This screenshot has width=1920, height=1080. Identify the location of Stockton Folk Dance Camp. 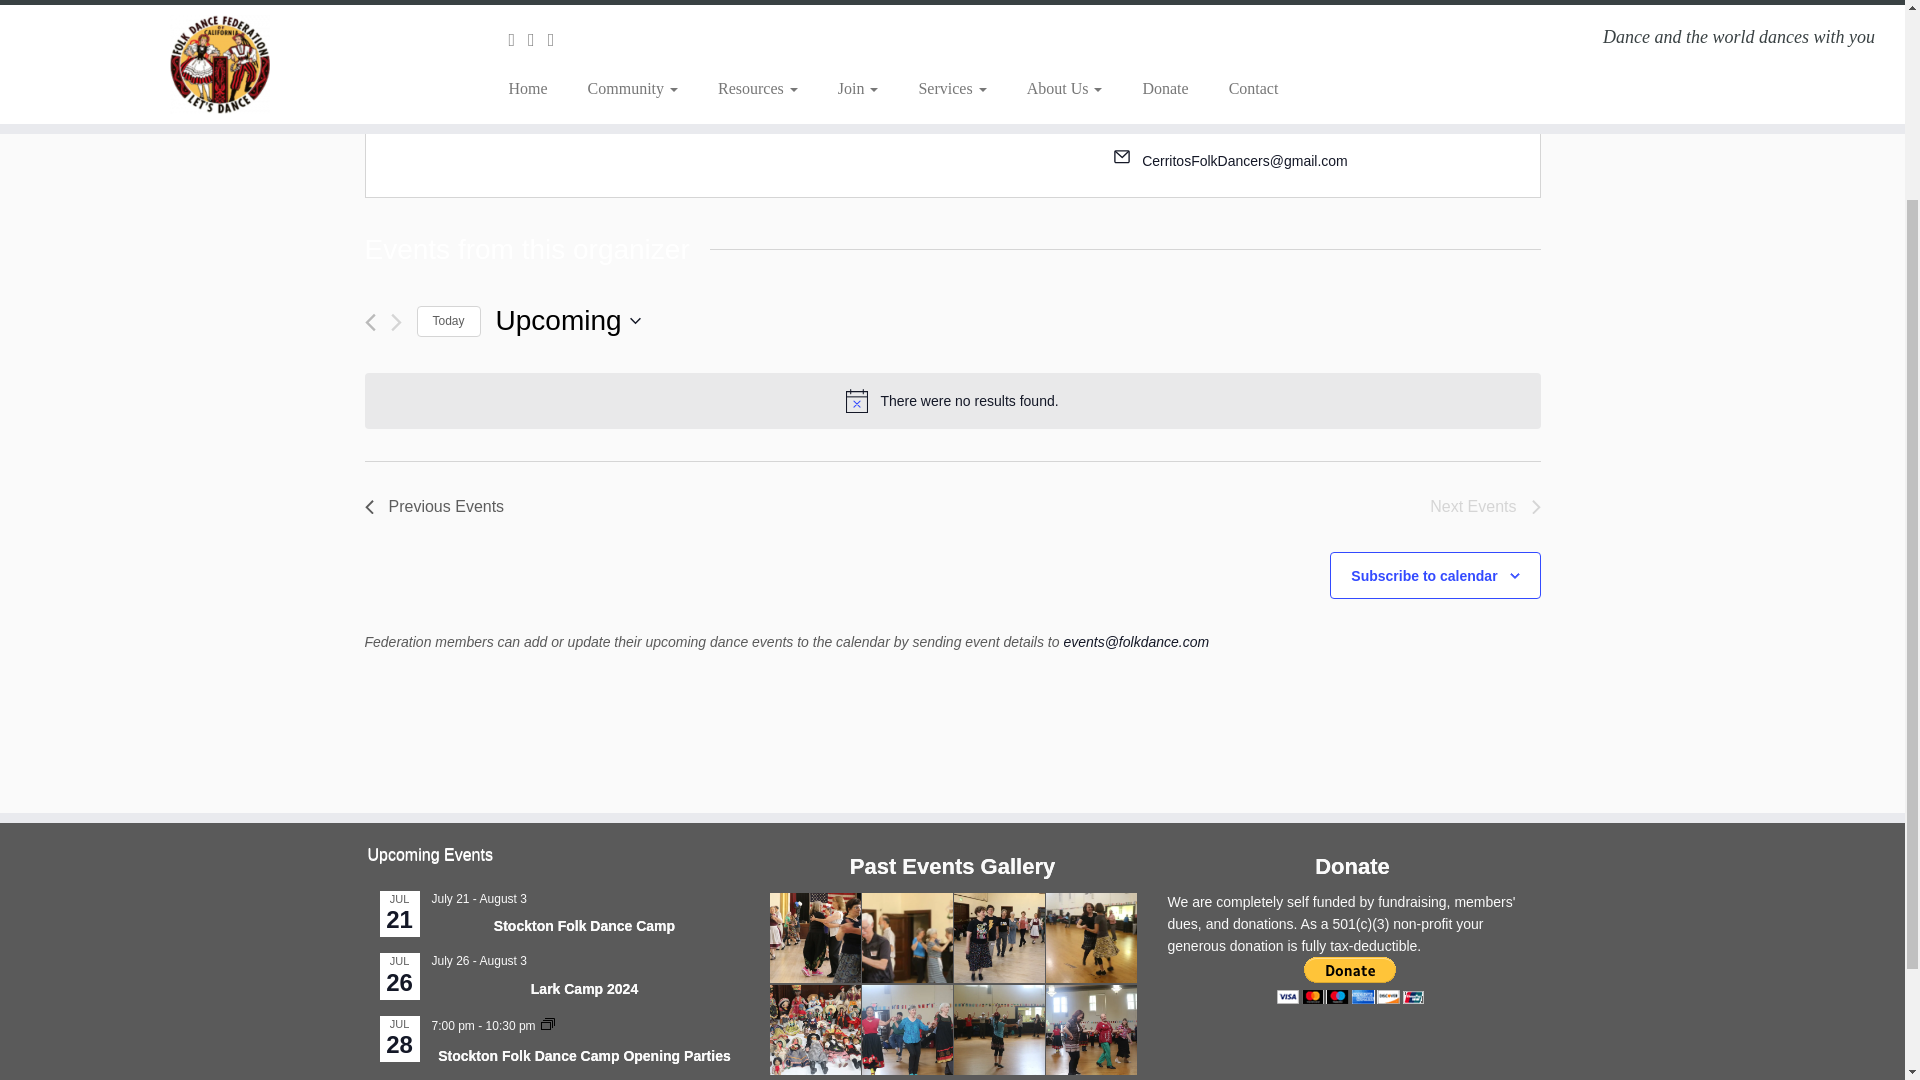
(584, 926).